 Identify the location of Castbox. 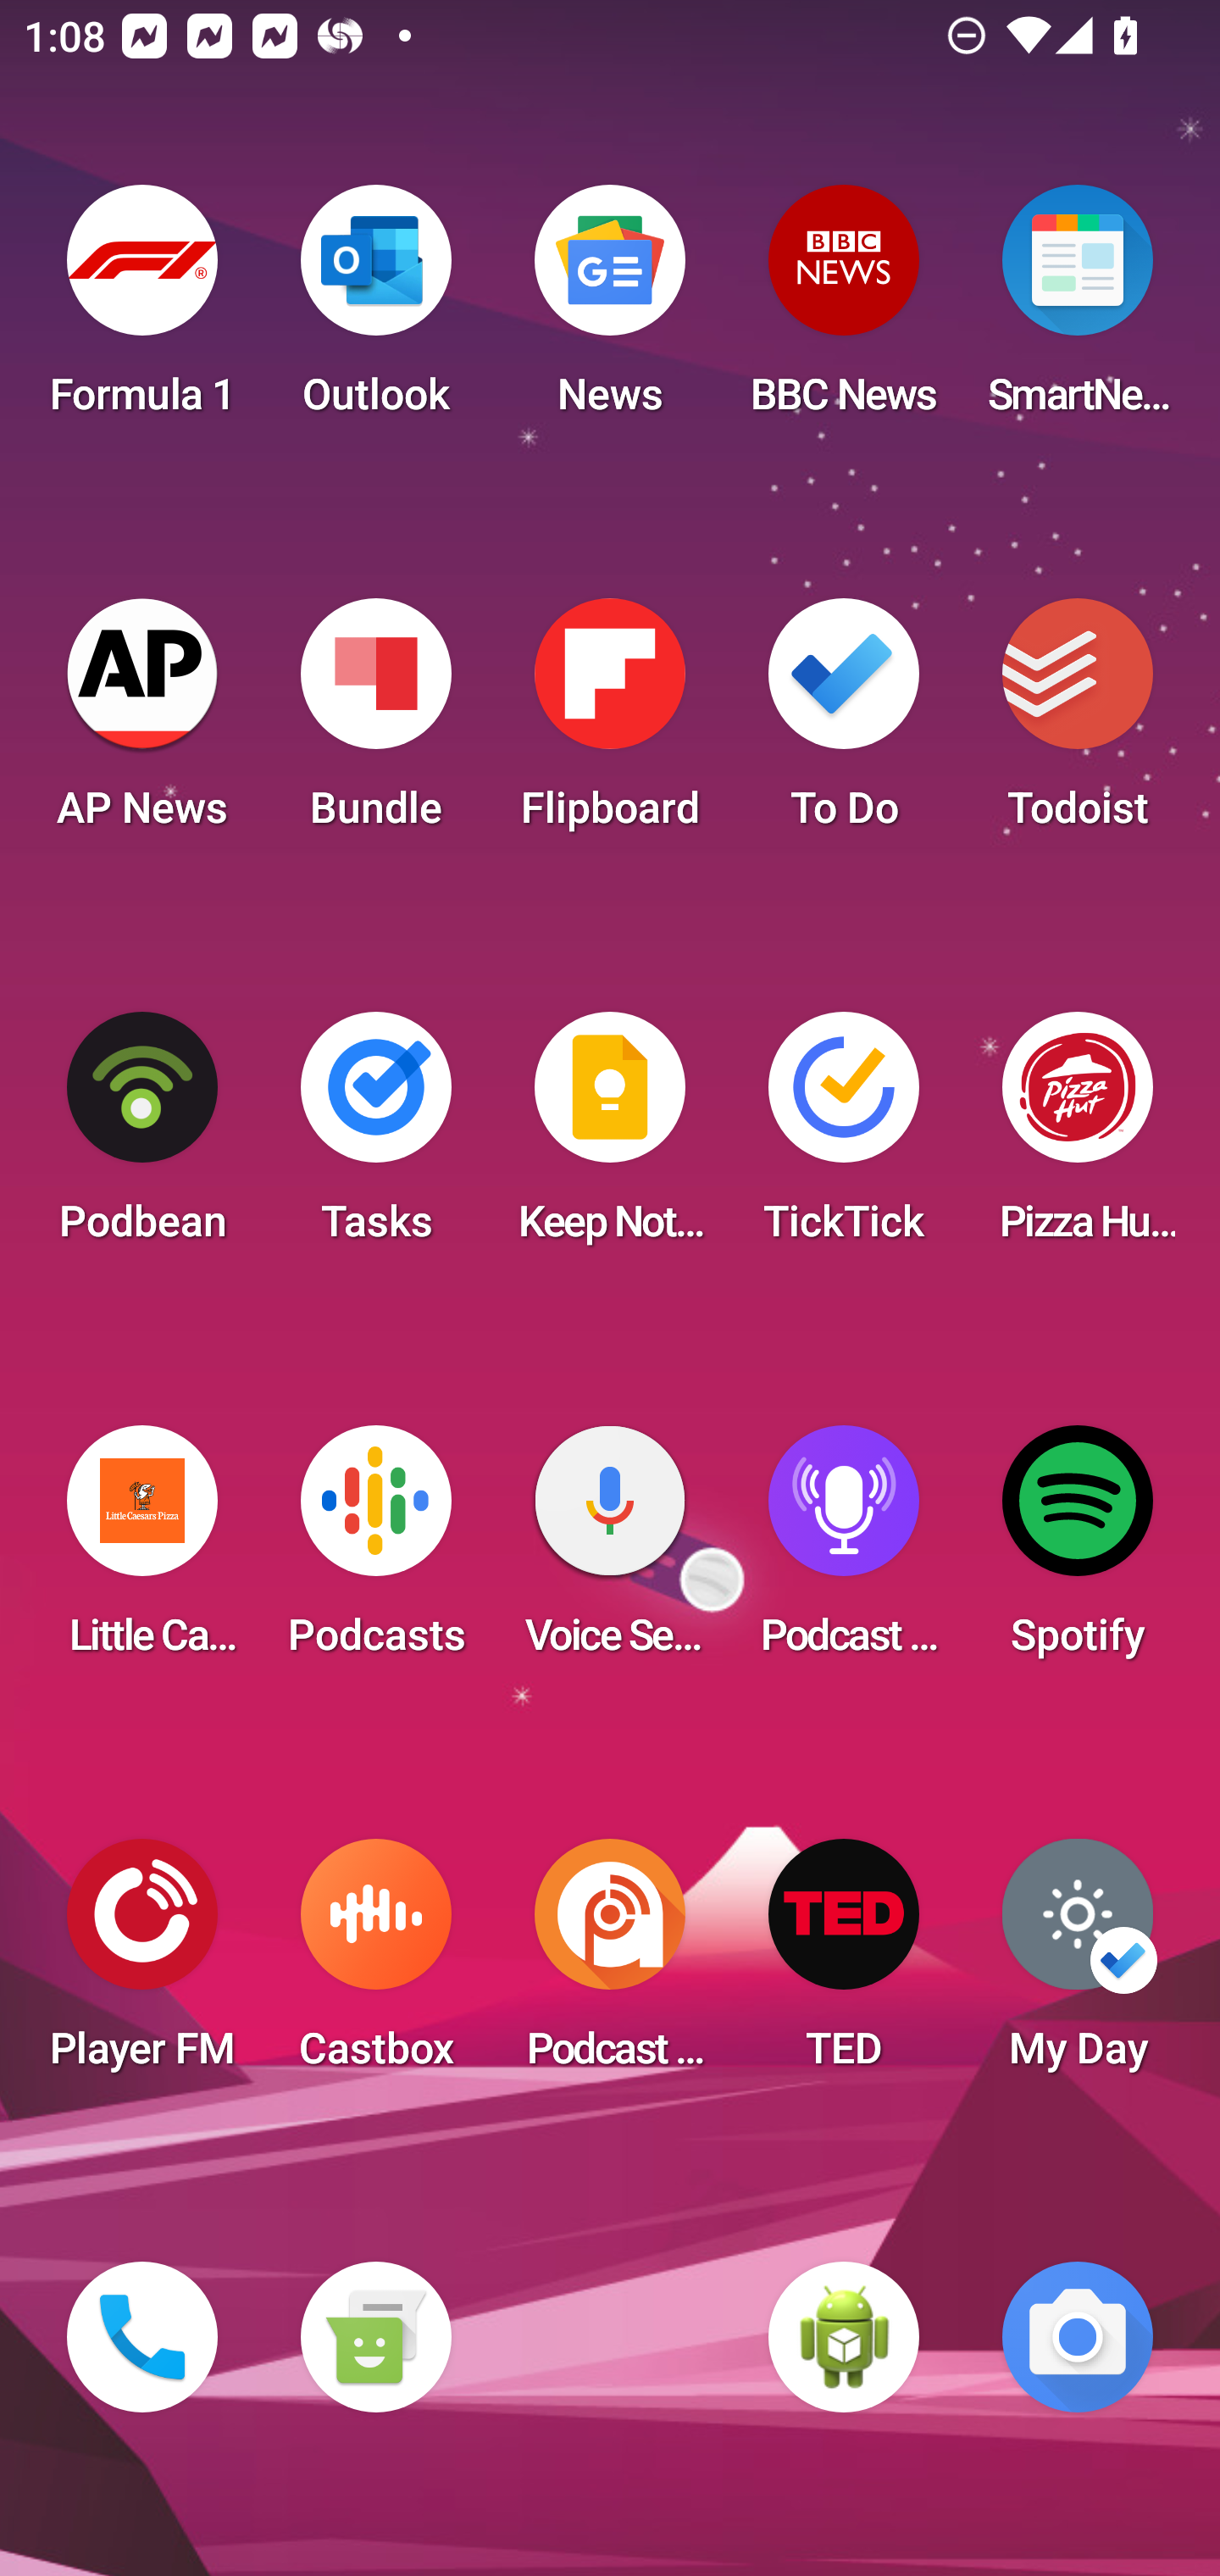
(375, 1964).